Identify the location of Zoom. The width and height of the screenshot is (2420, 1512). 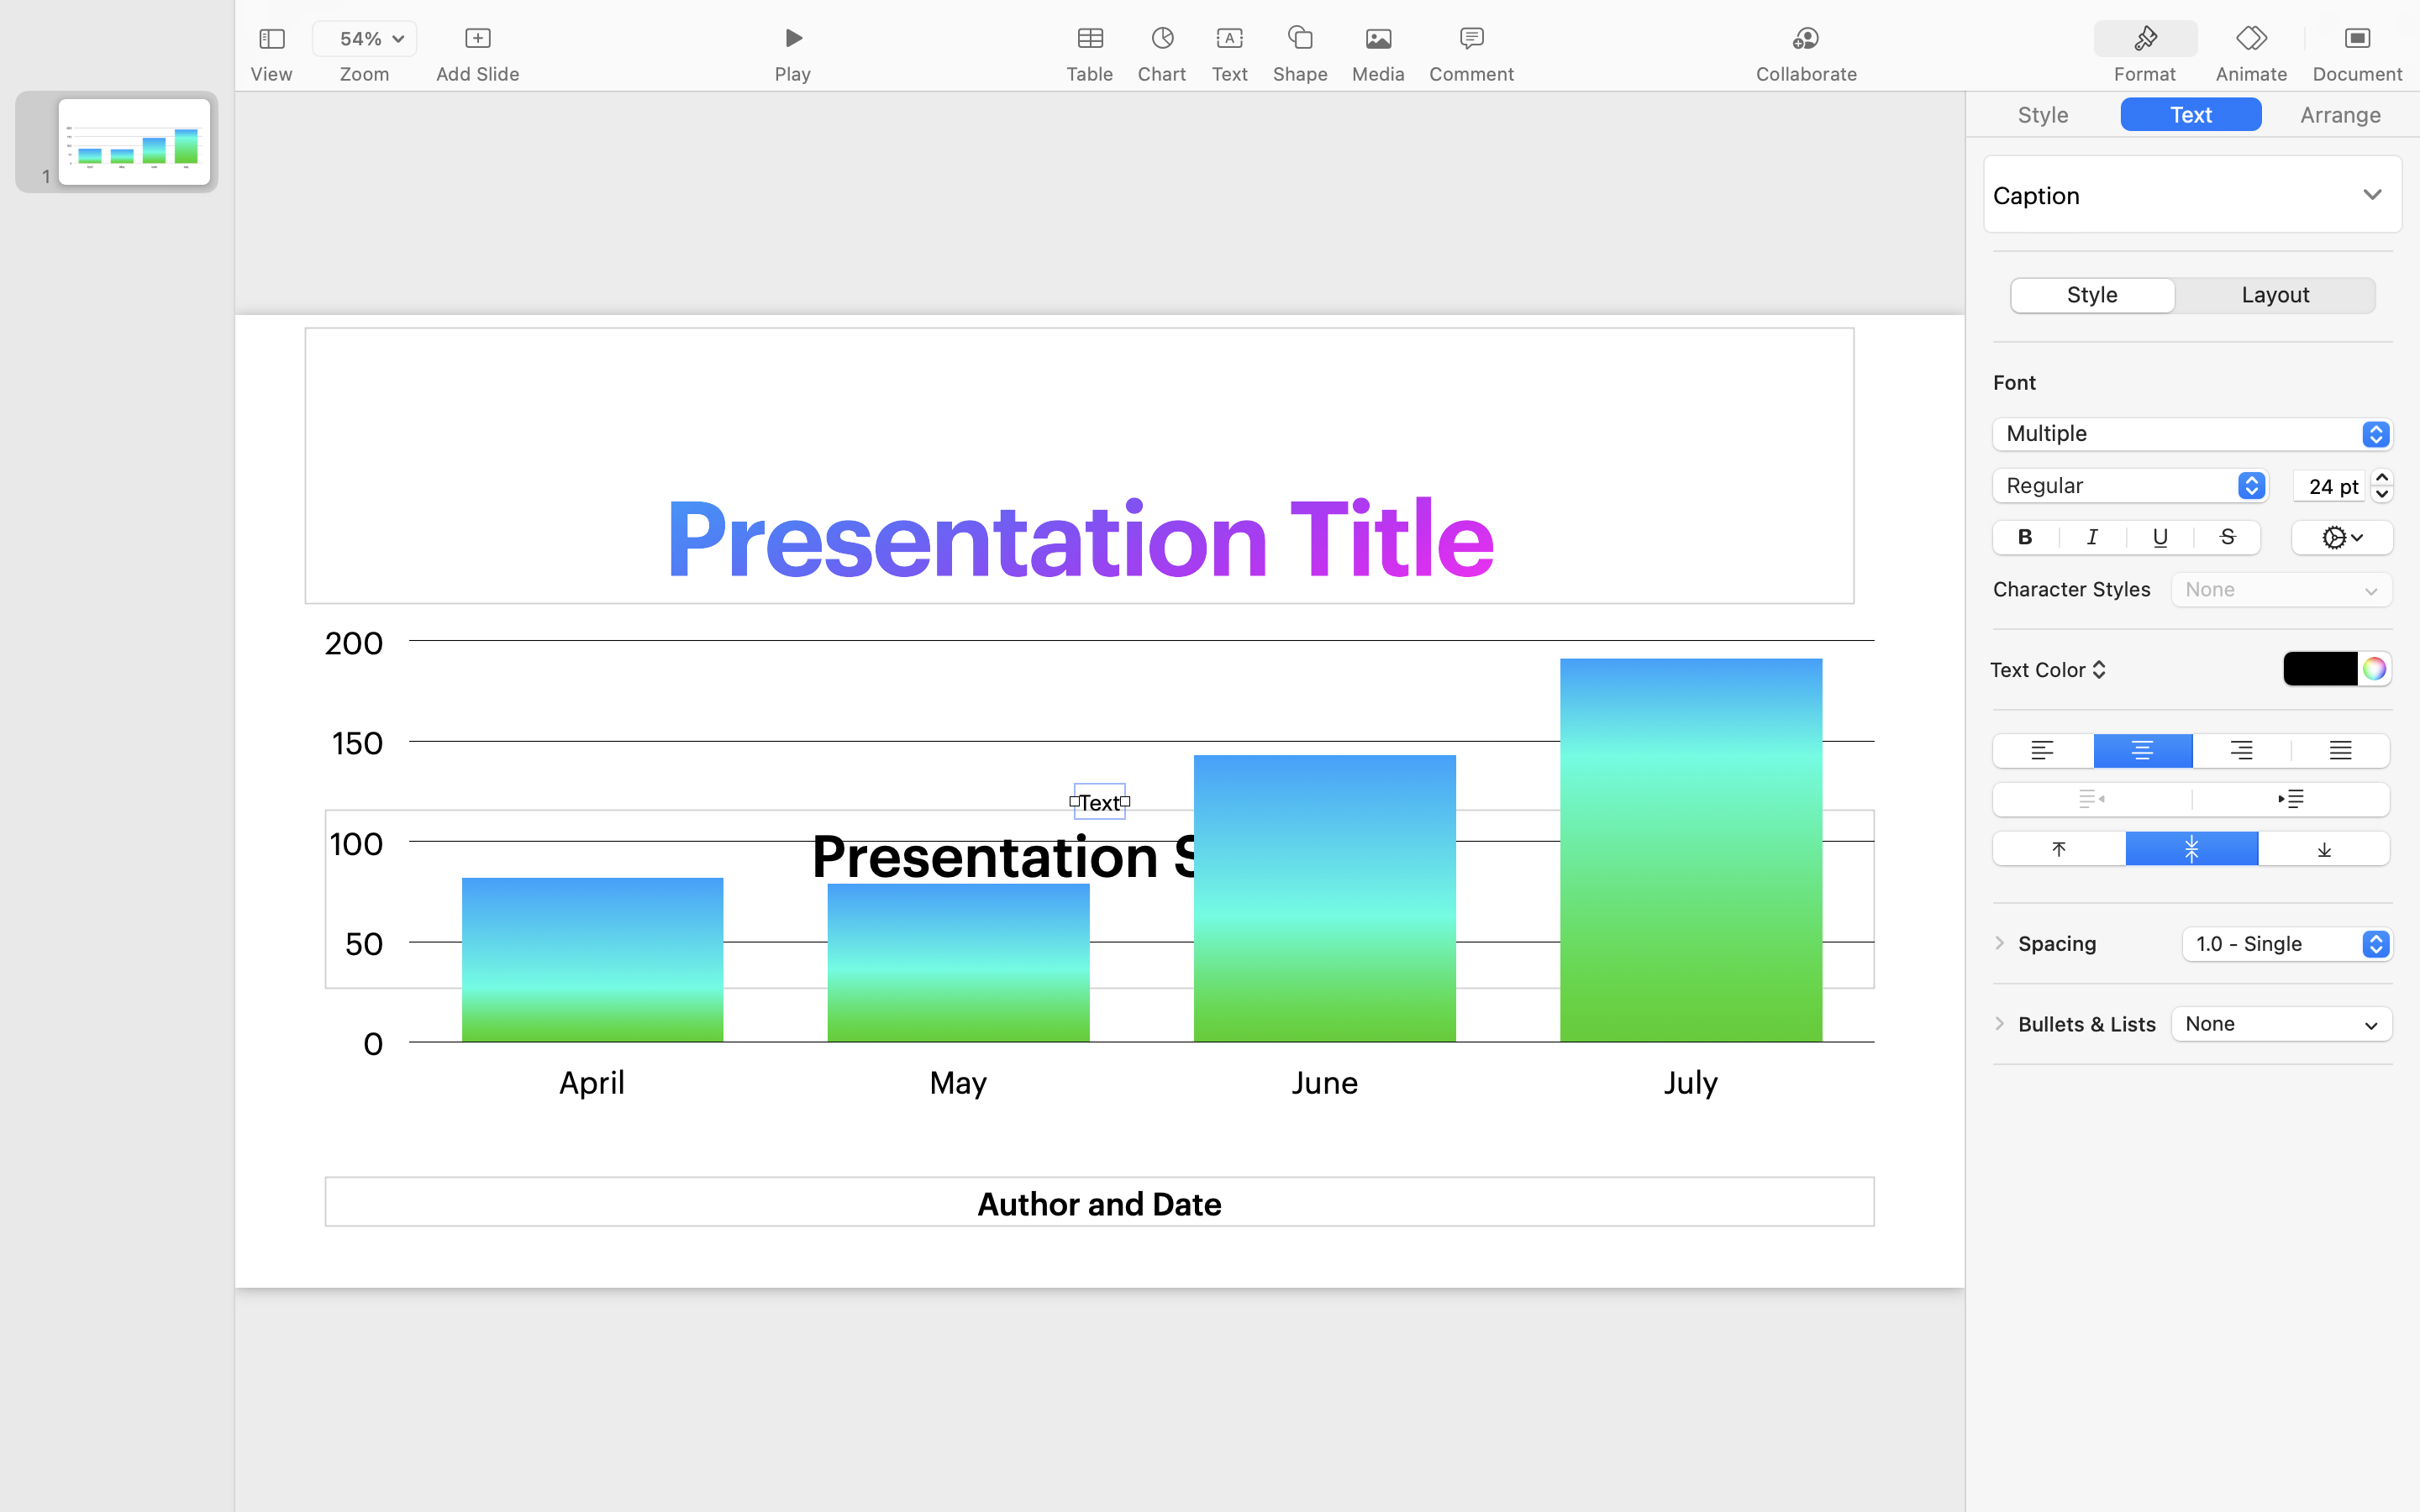
(365, 74).